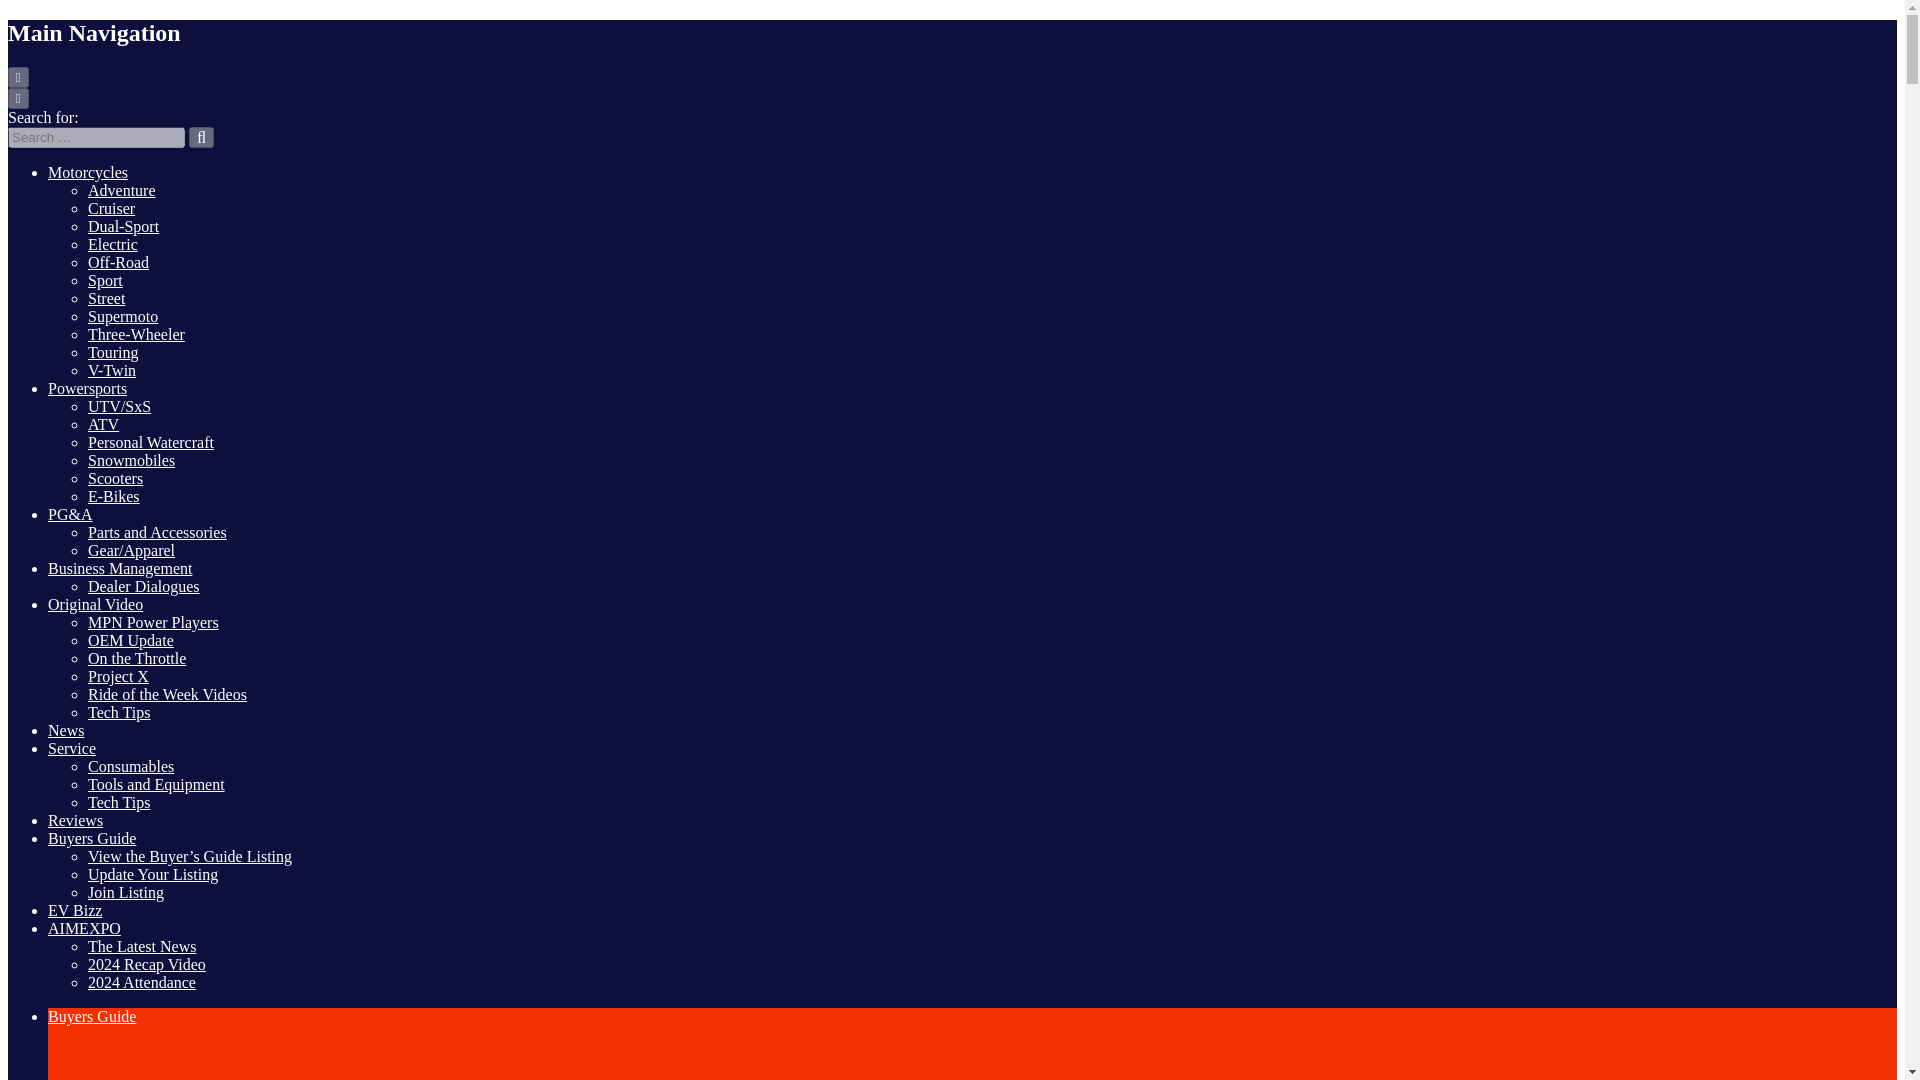 The width and height of the screenshot is (1920, 1080). Describe the element at coordinates (115, 478) in the screenshot. I see `Scooters` at that location.